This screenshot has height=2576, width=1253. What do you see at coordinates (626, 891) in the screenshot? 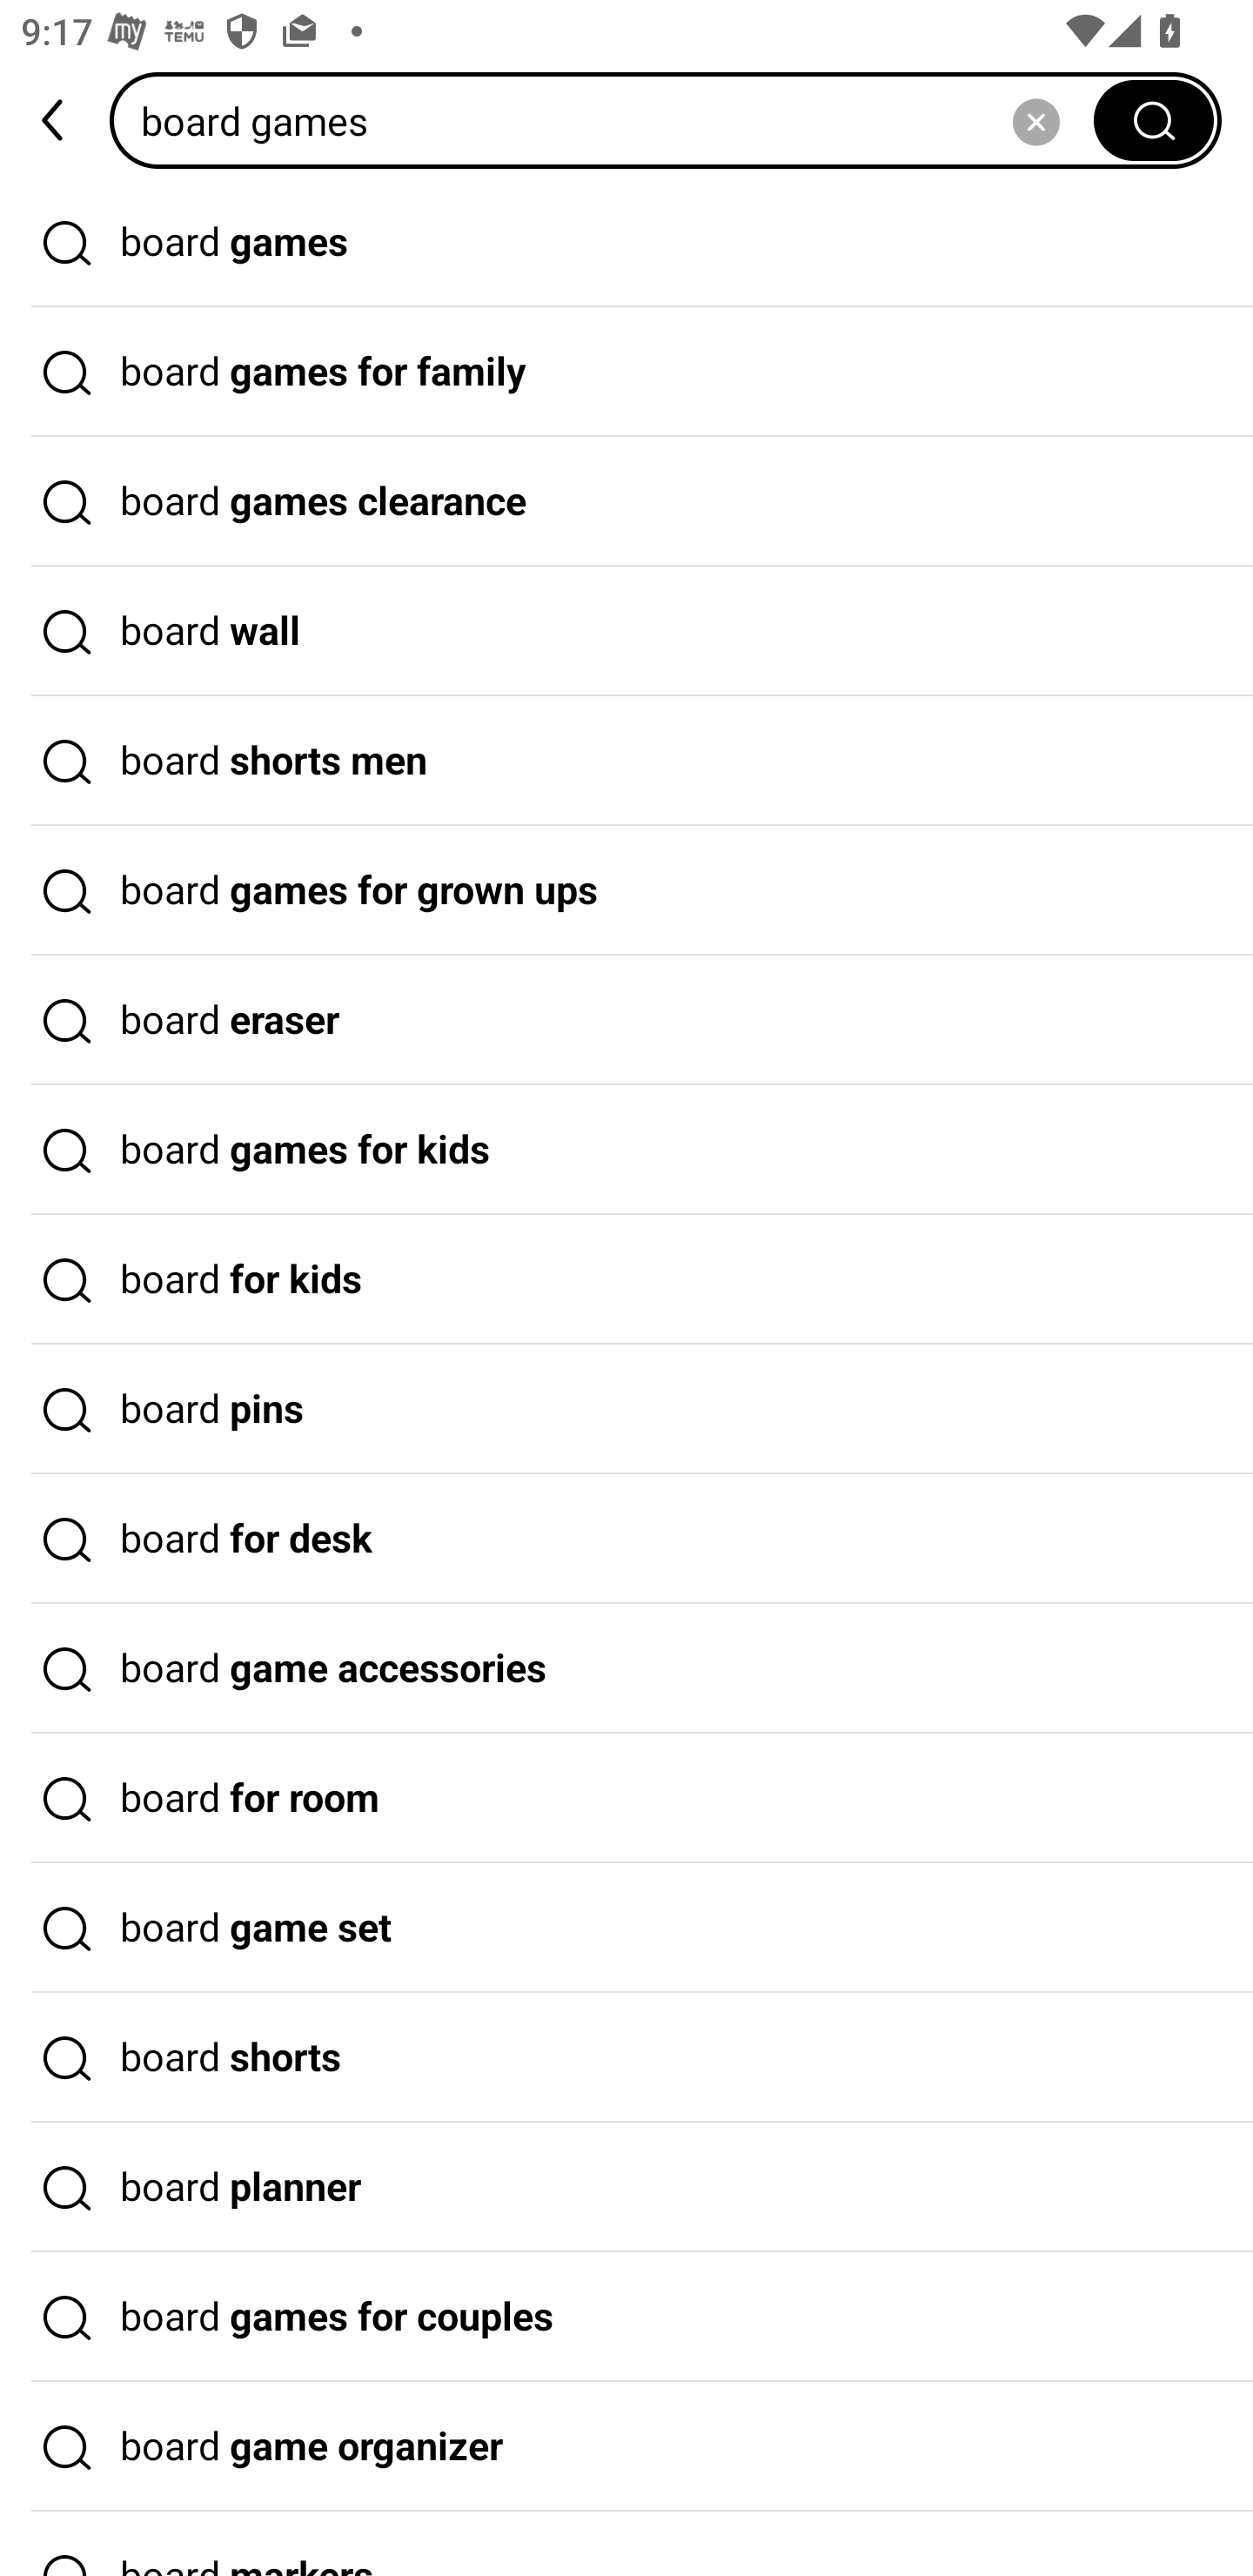
I see `board games for grown ups` at bounding box center [626, 891].